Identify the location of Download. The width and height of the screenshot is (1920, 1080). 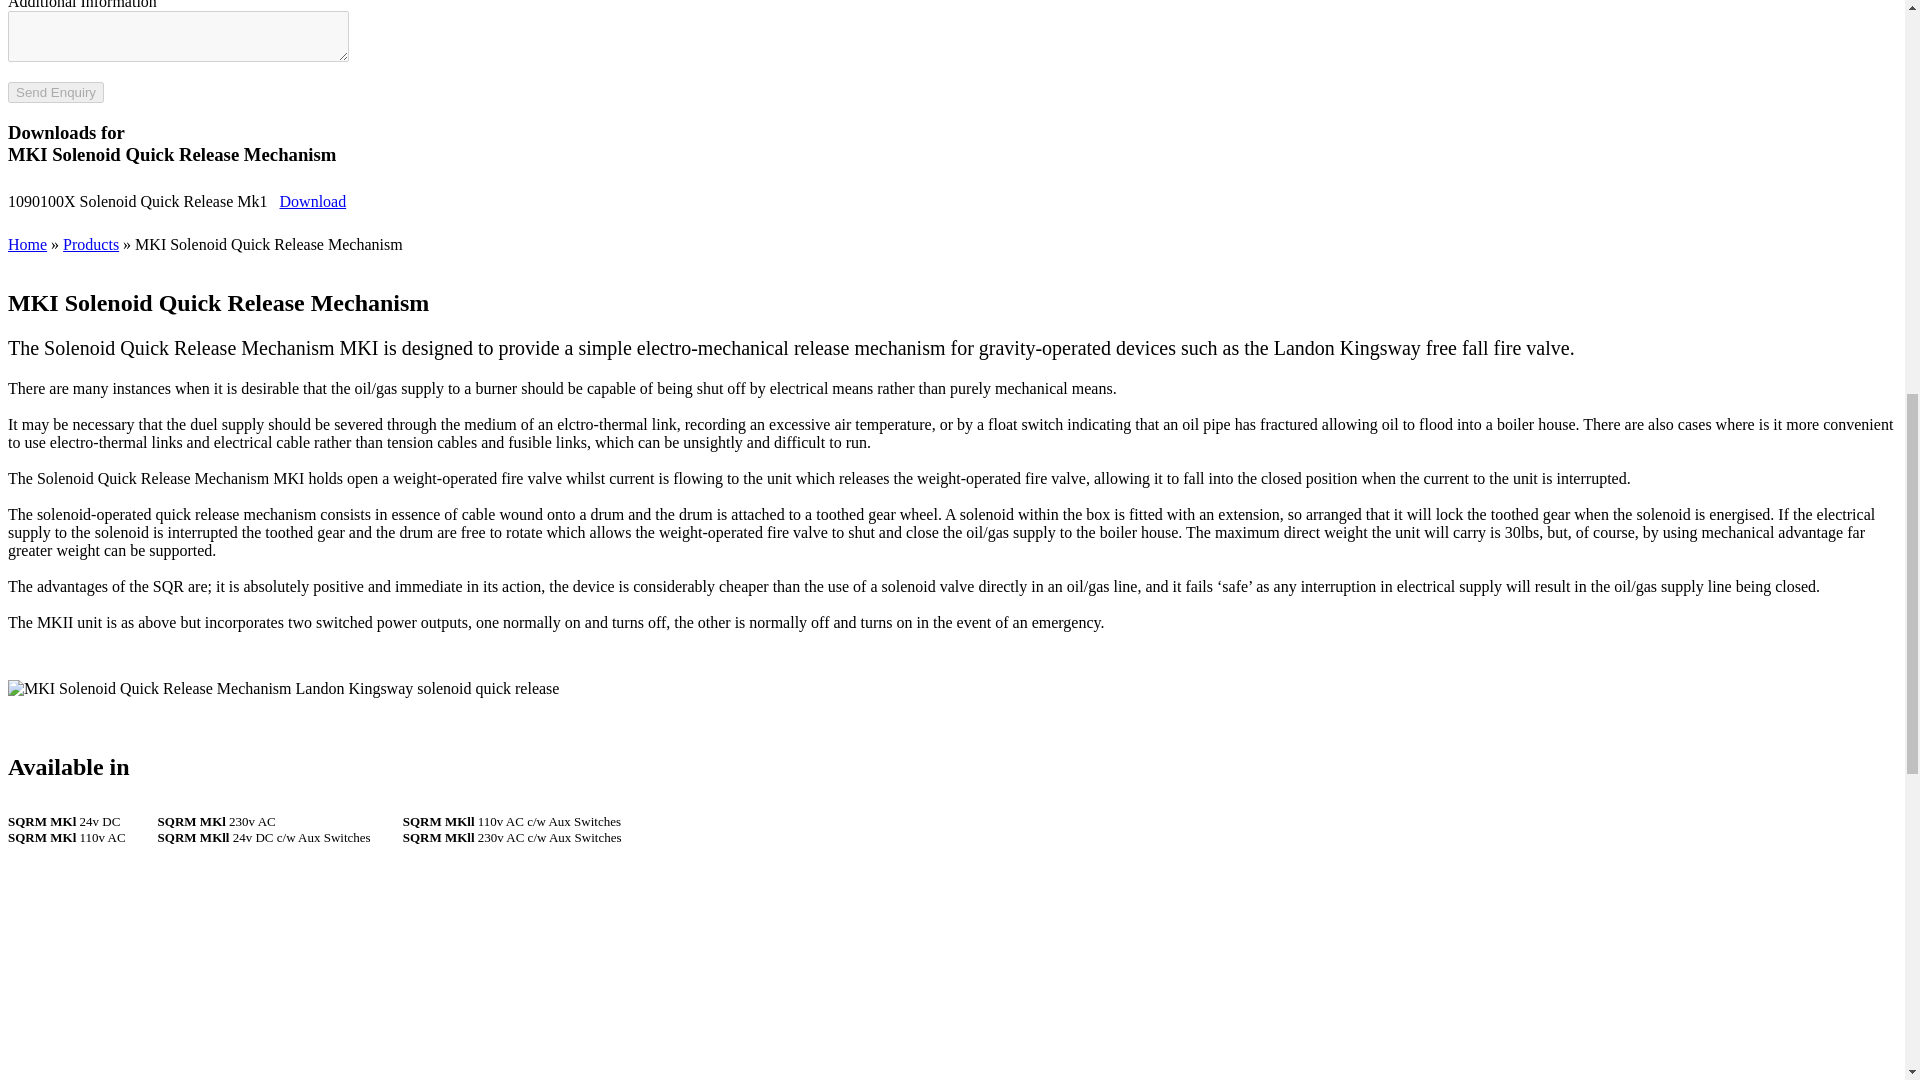
(314, 201).